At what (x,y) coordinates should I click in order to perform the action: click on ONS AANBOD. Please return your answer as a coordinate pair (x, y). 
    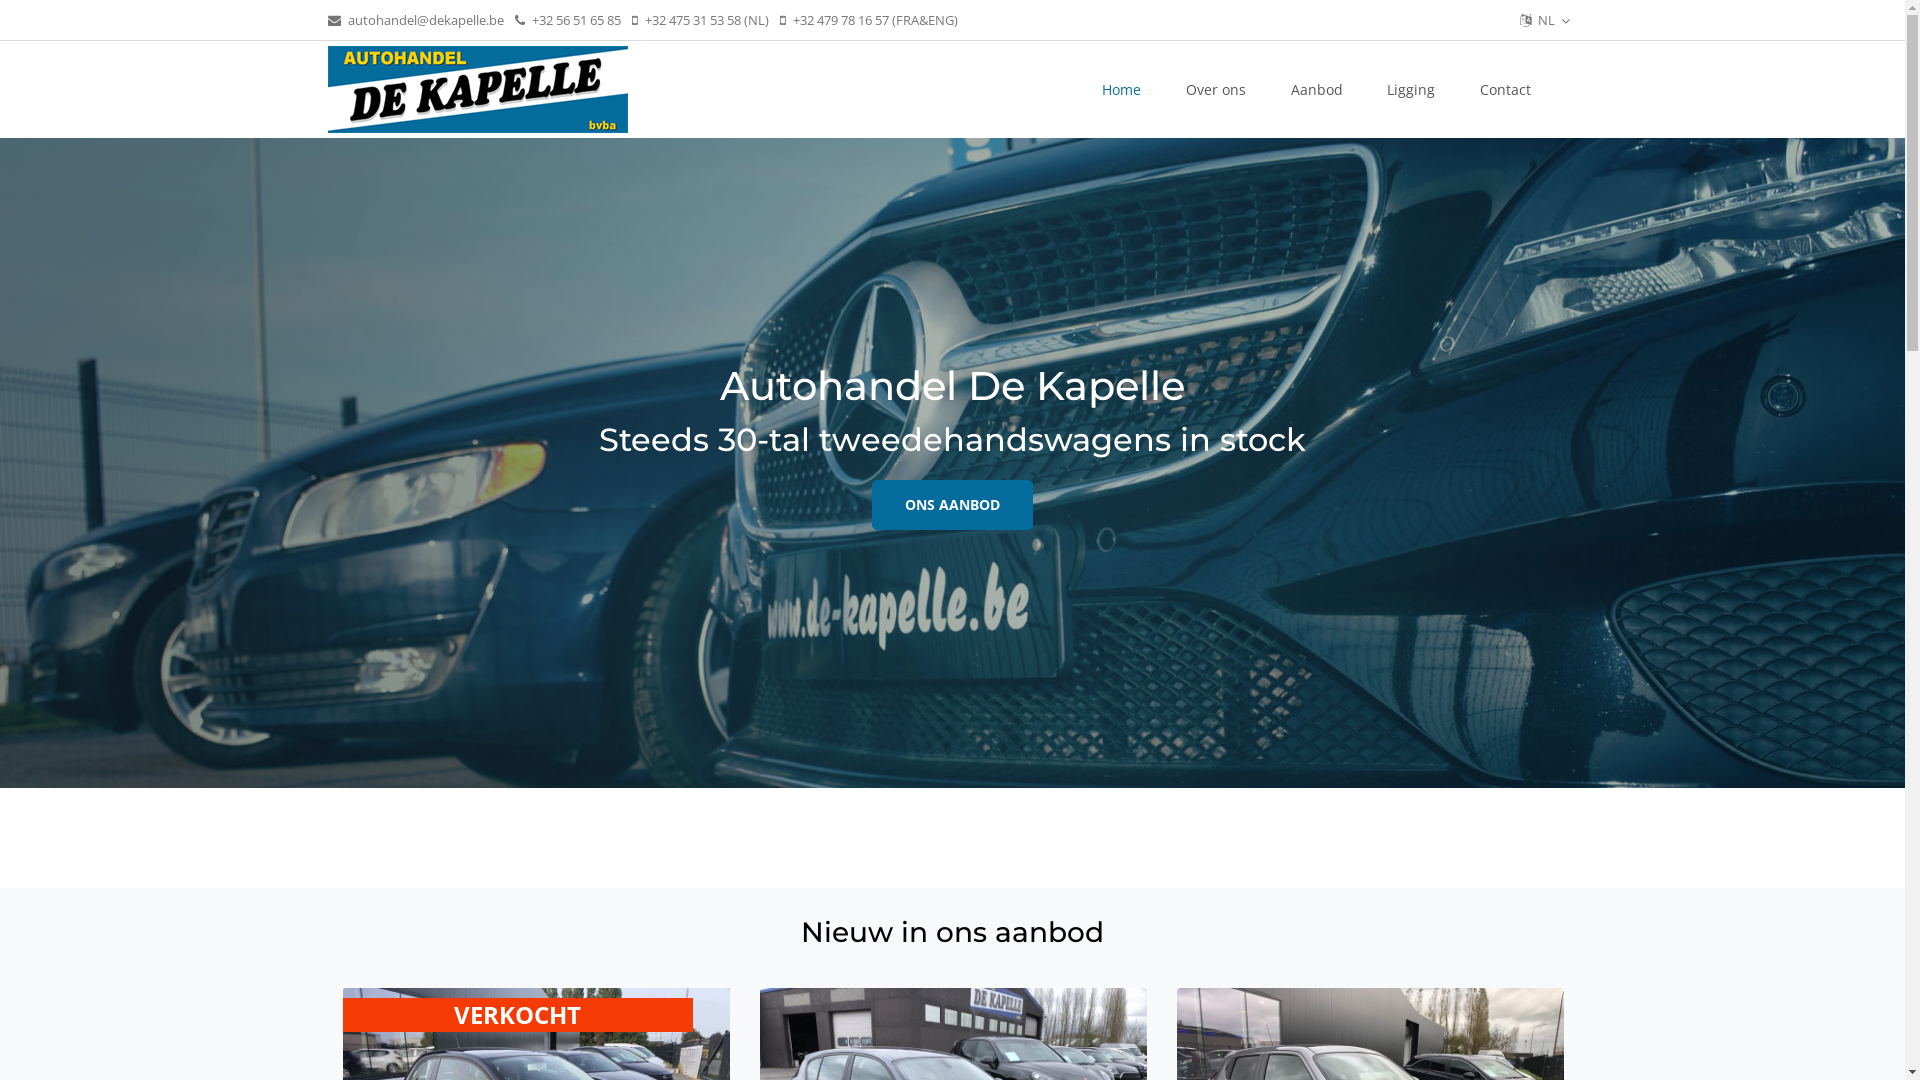
    Looking at the image, I should click on (952, 505).